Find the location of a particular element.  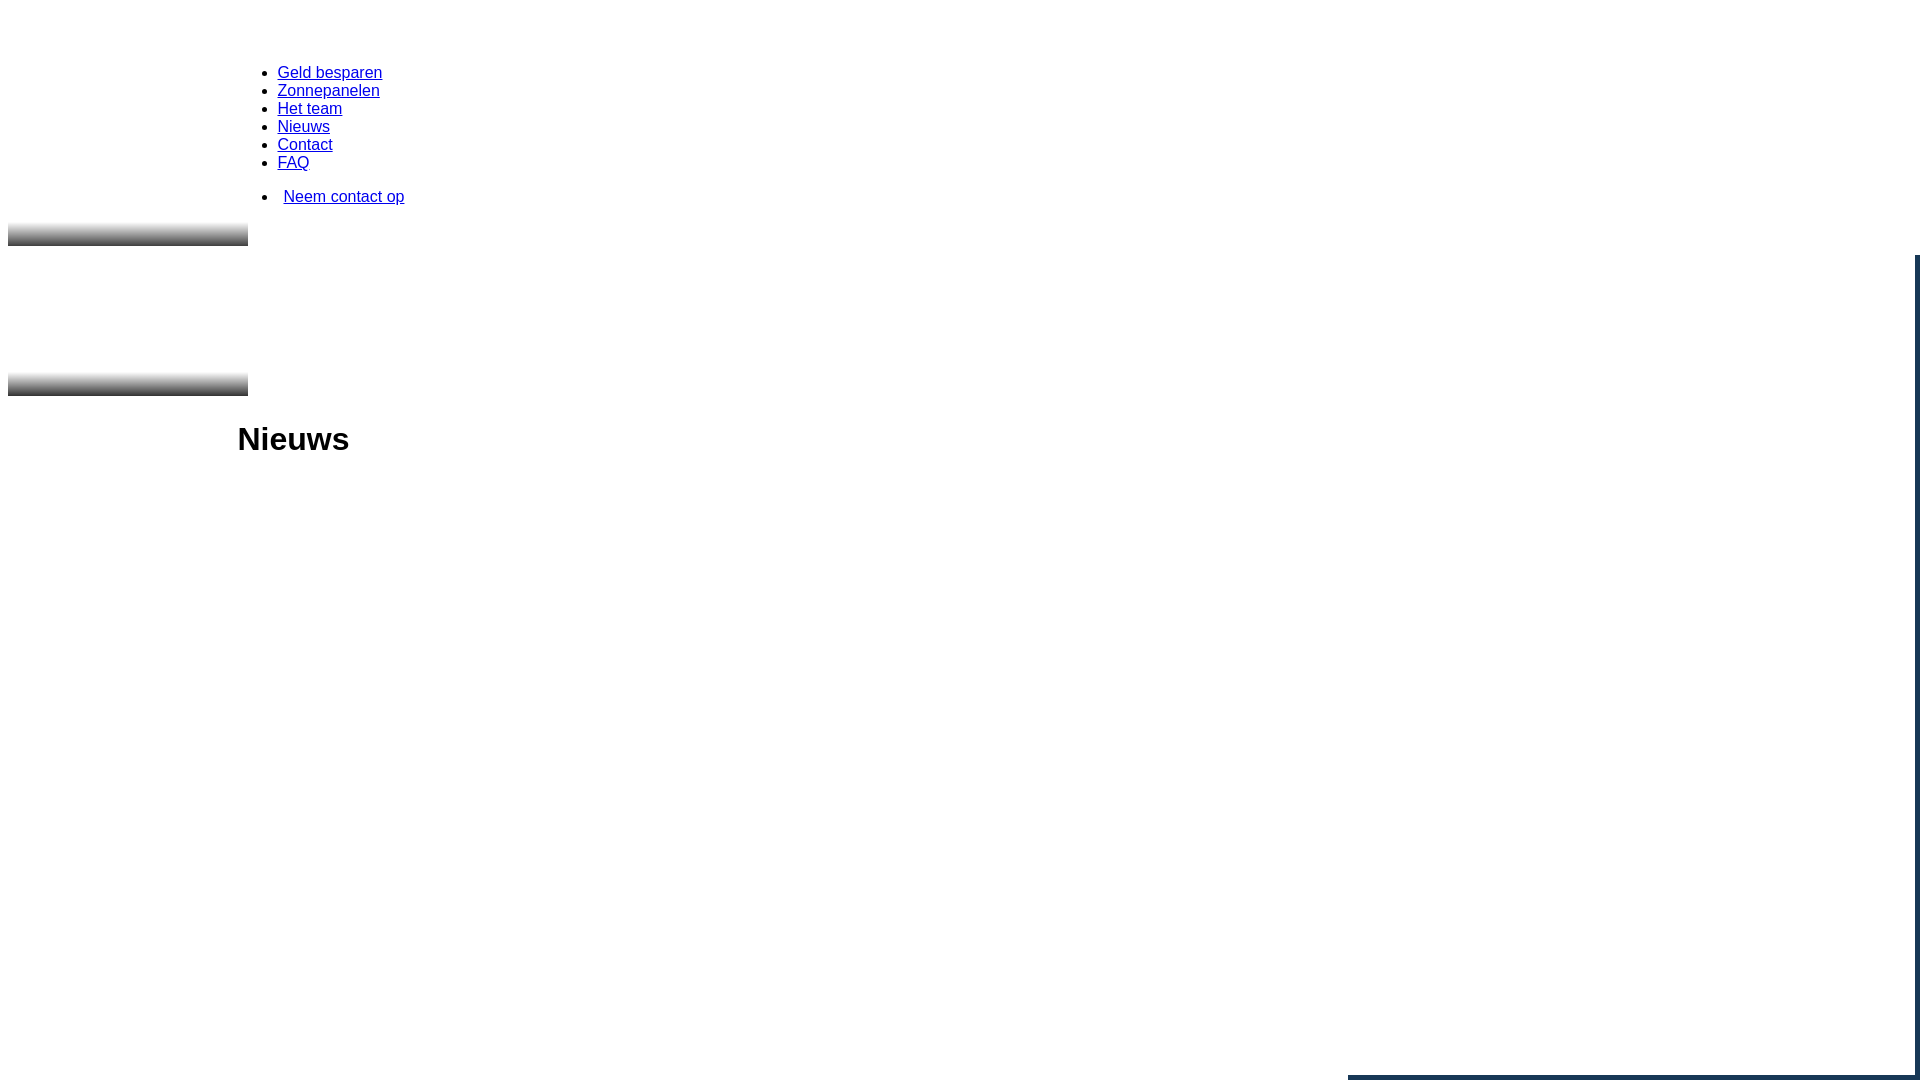

Het team is located at coordinates (310, 108).